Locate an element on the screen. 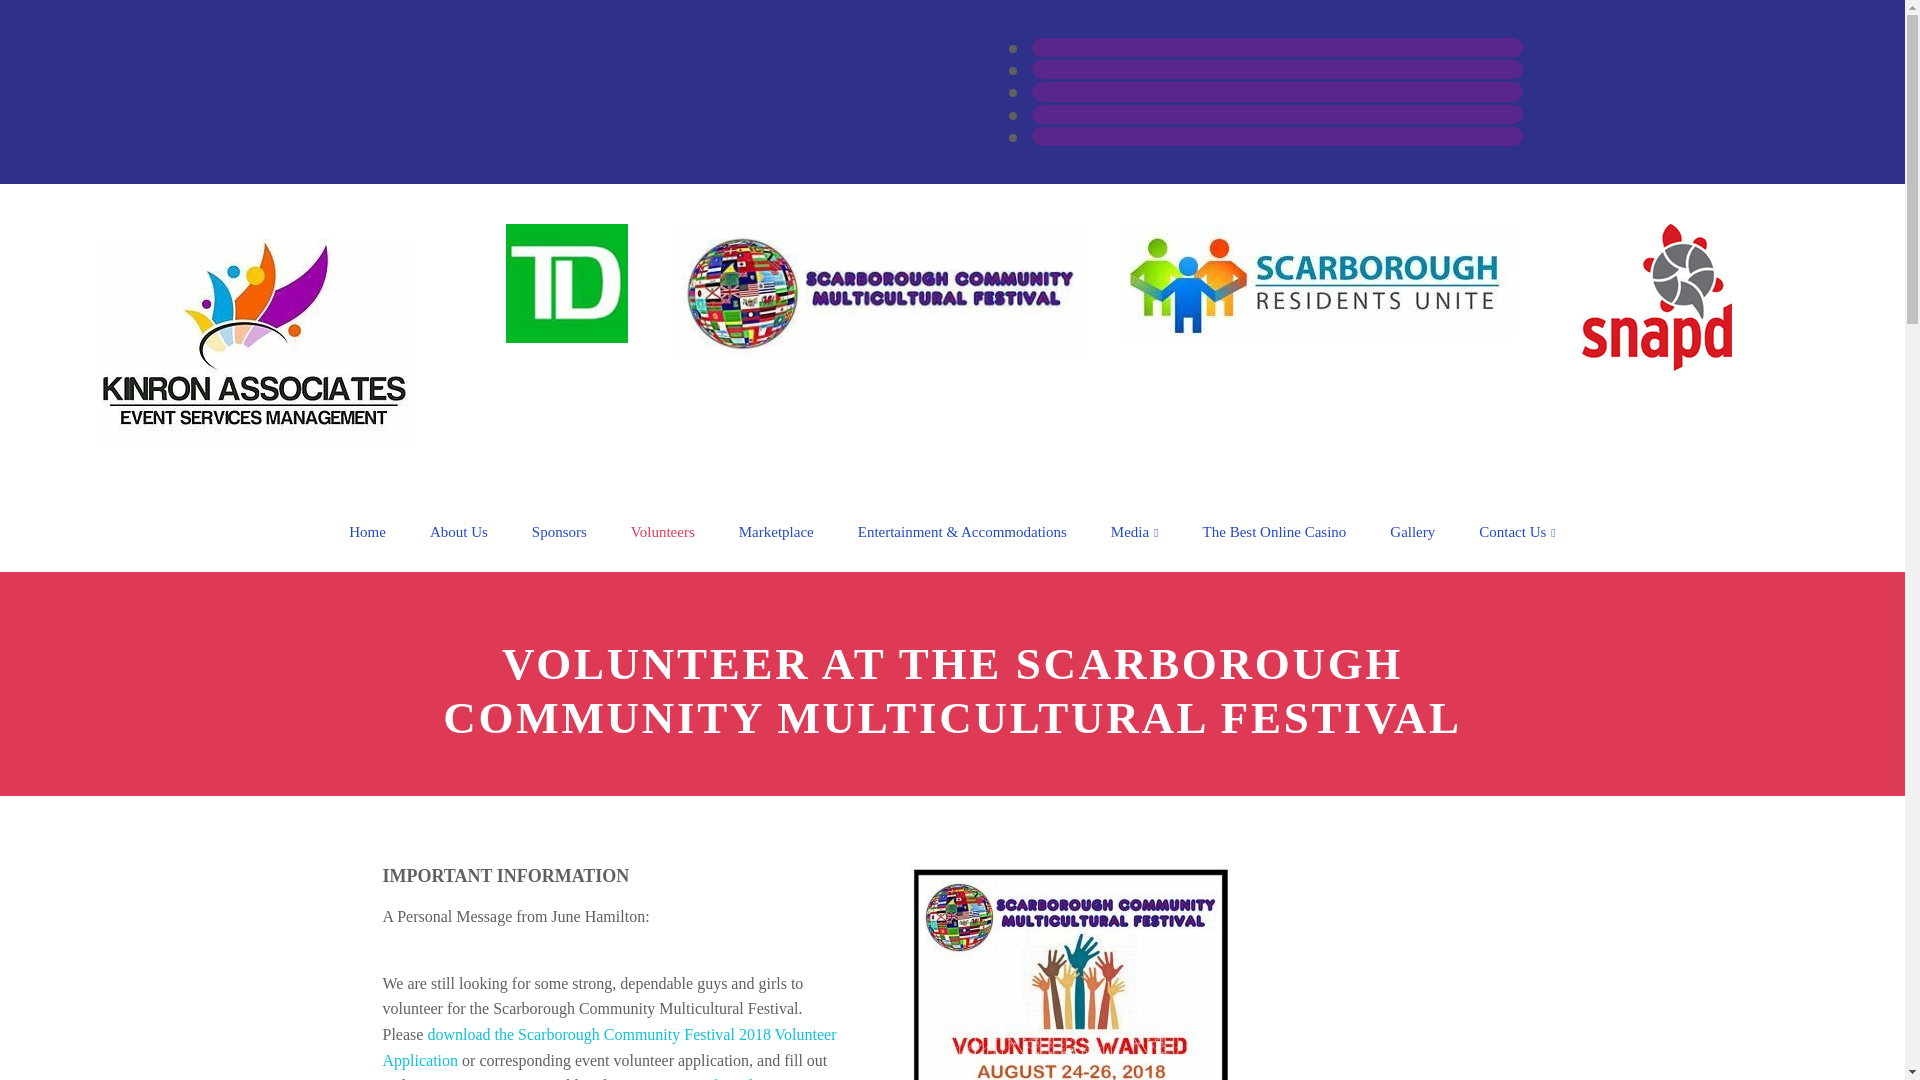 Image resolution: width=1920 pixels, height=1080 pixels. Marketplace is located at coordinates (776, 532).